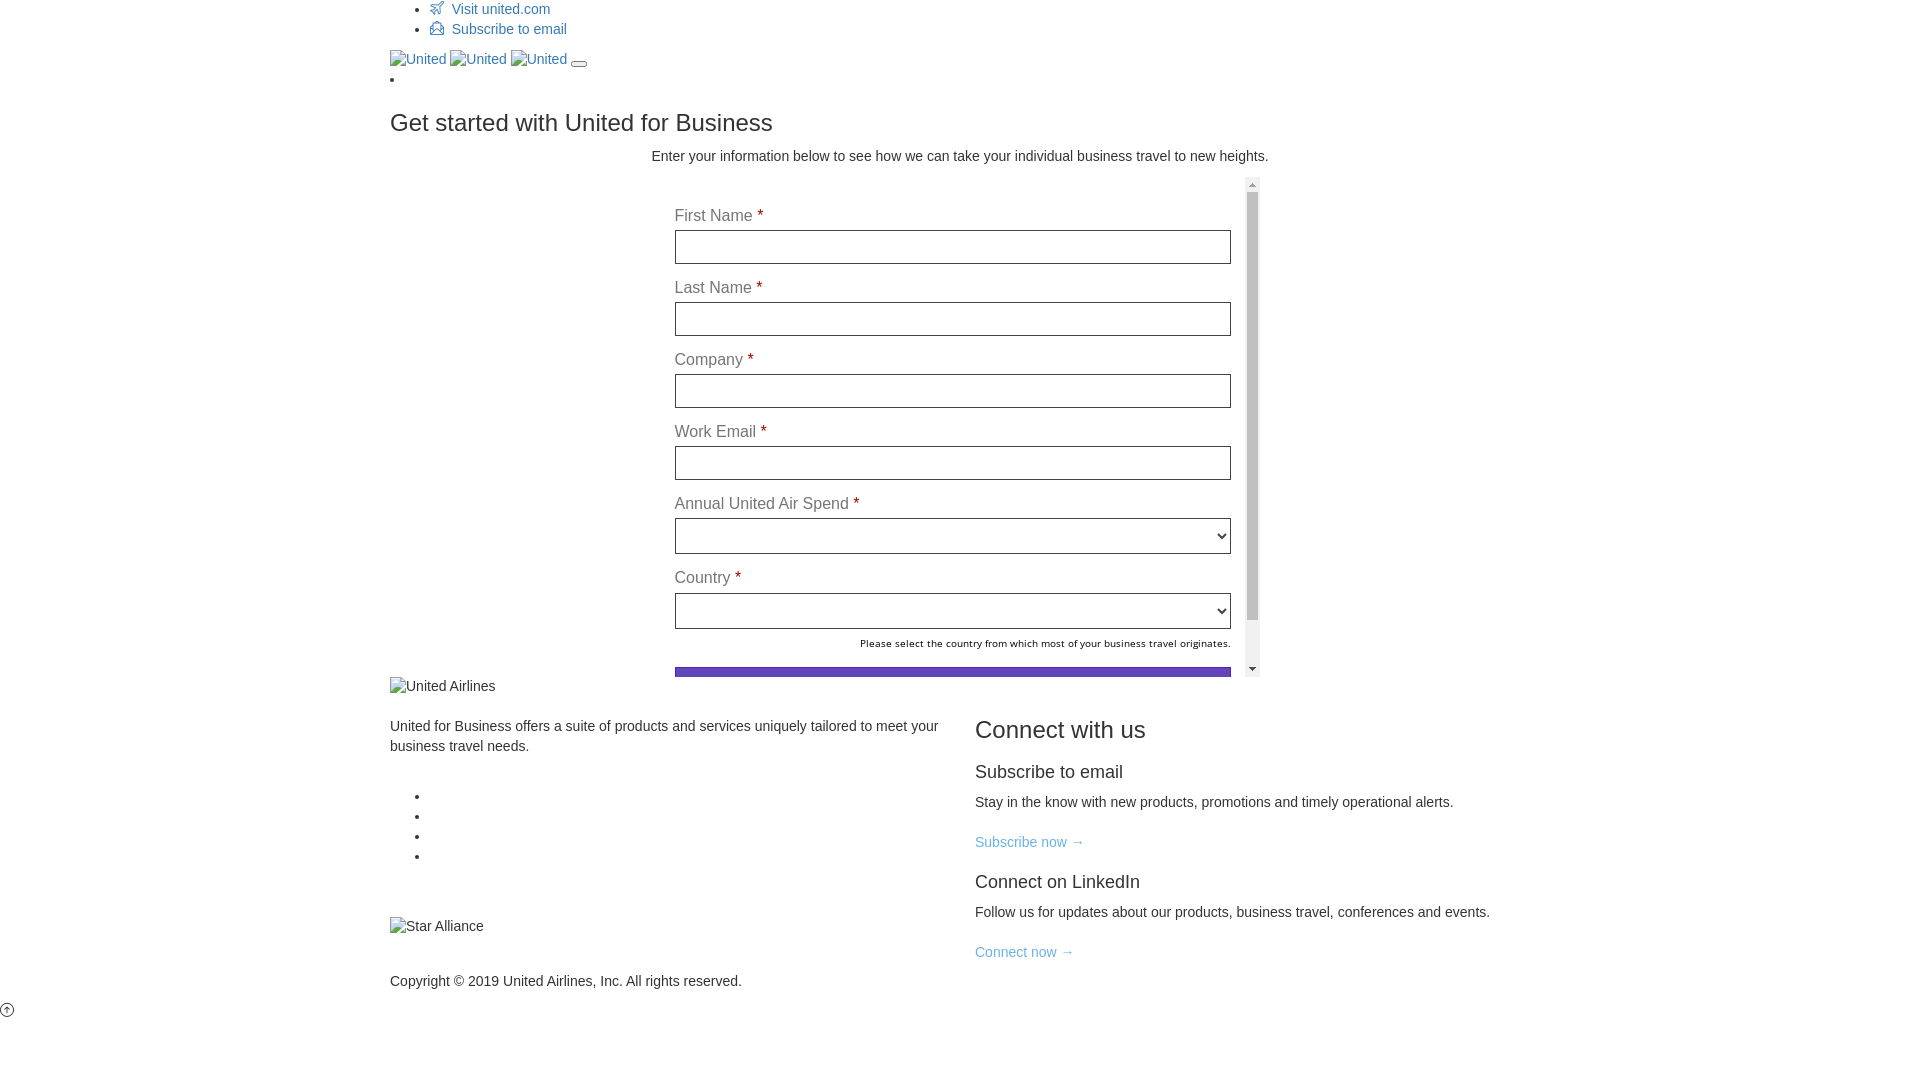 This screenshot has width=1920, height=1080. What do you see at coordinates (483, 856) in the screenshot?
I see `United Jetstream` at bounding box center [483, 856].